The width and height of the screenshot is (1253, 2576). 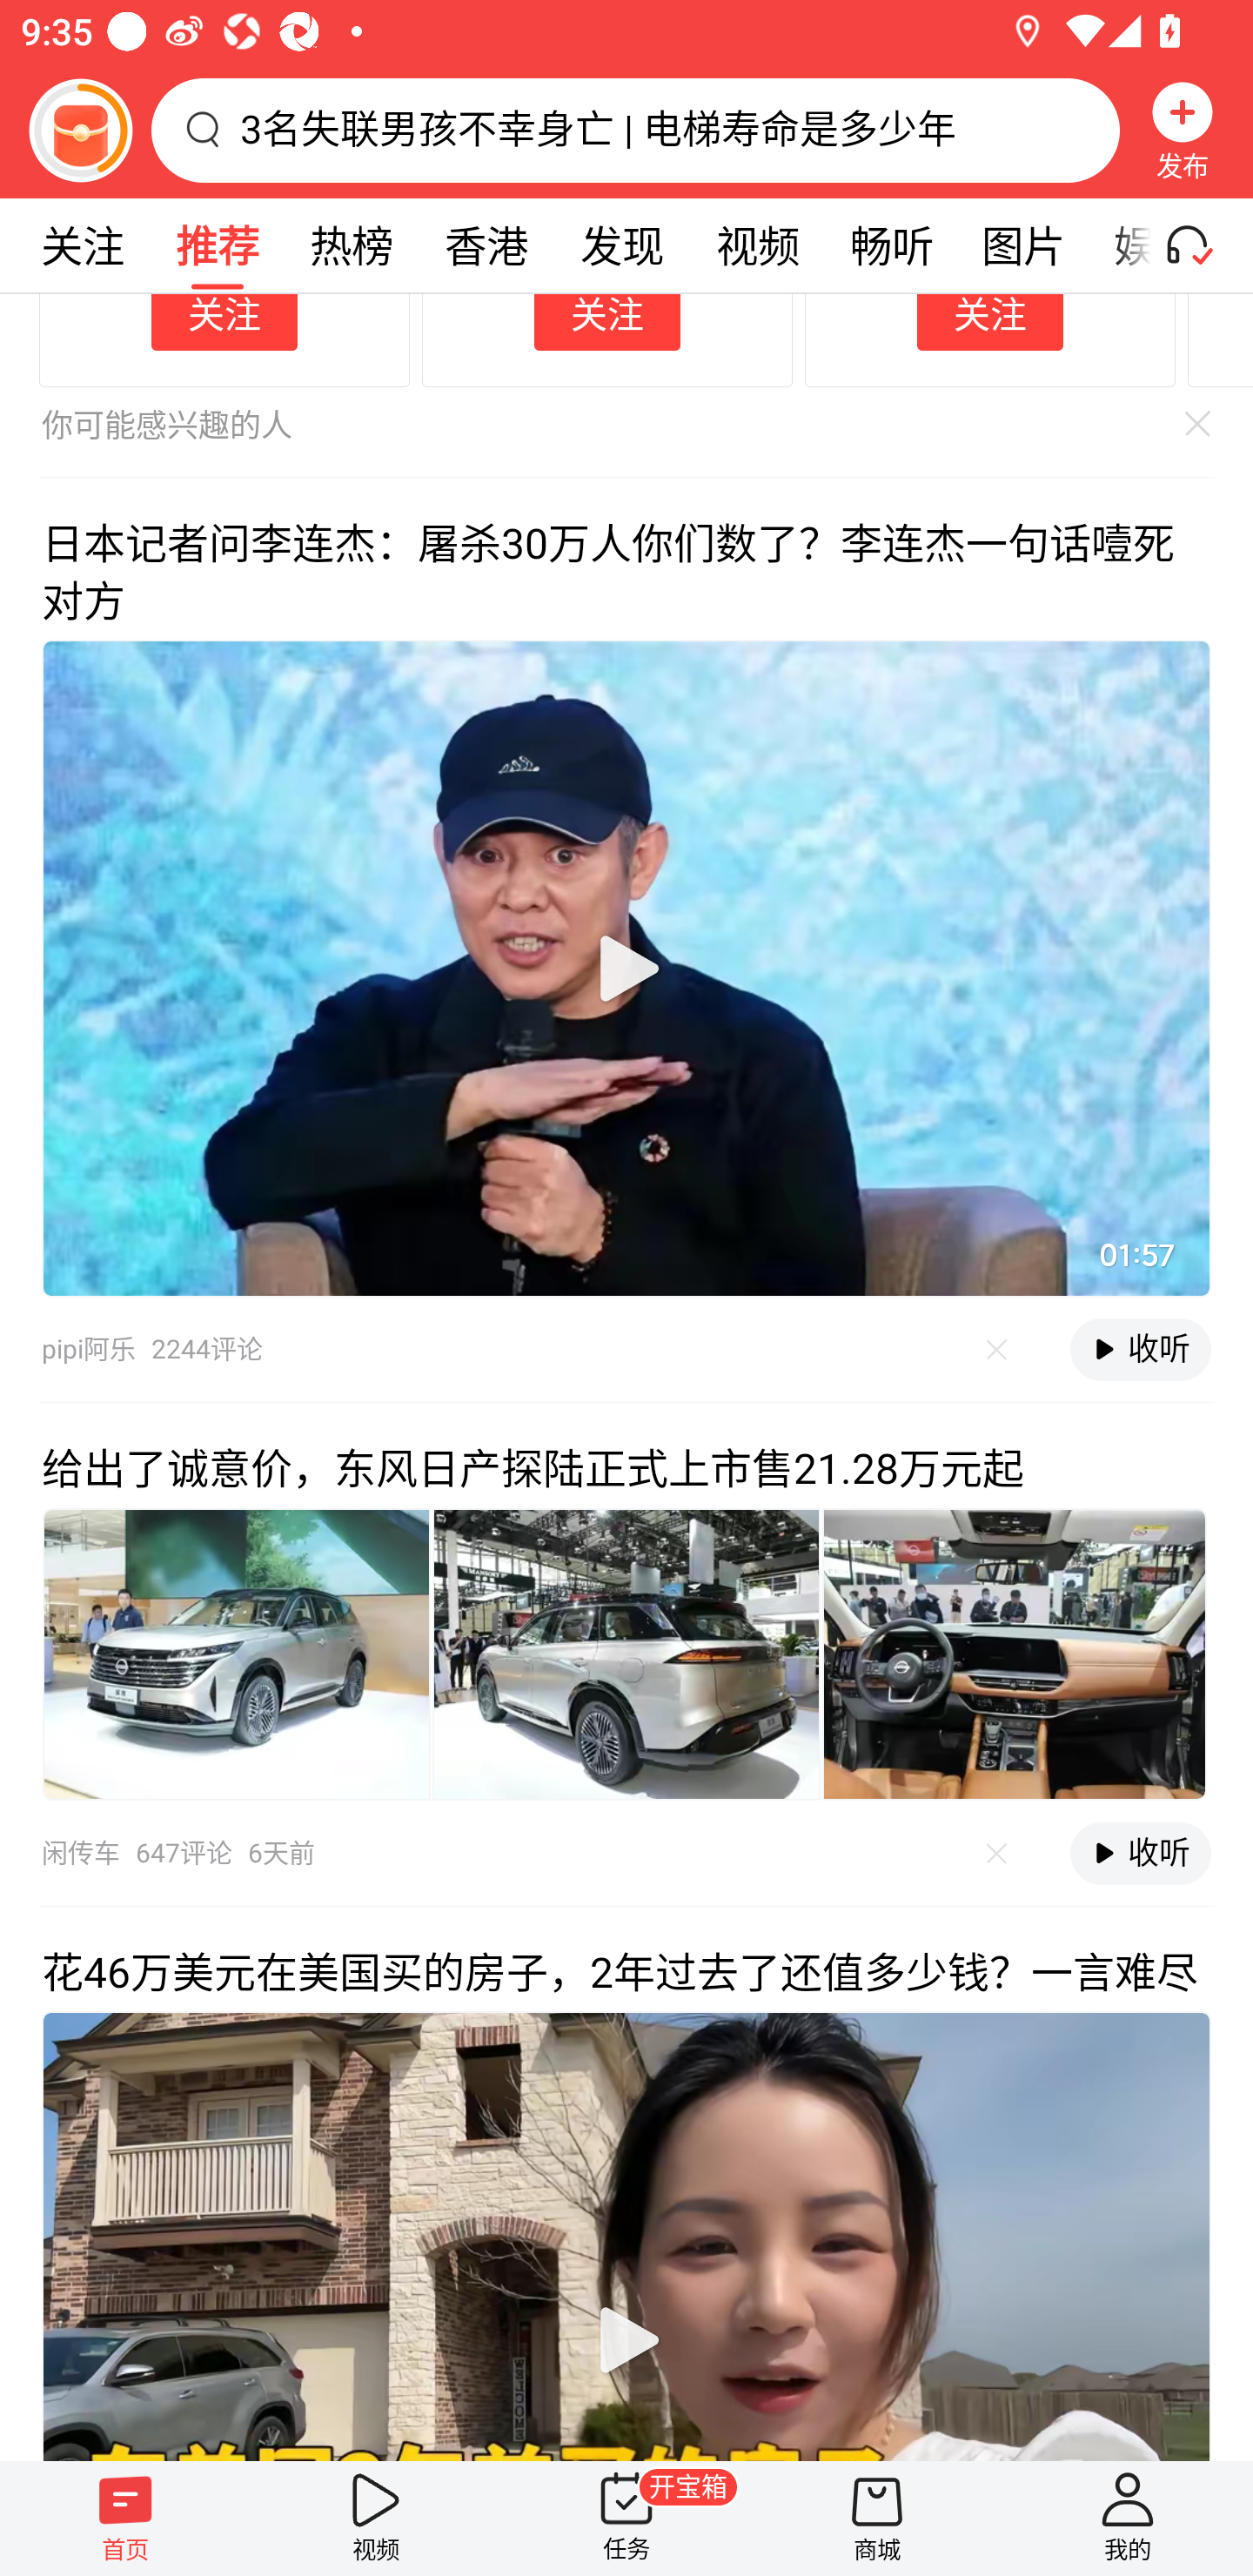 What do you see at coordinates (1015, 1654) in the screenshot?
I see `内容图片` at bounding box center [1015, 1654].